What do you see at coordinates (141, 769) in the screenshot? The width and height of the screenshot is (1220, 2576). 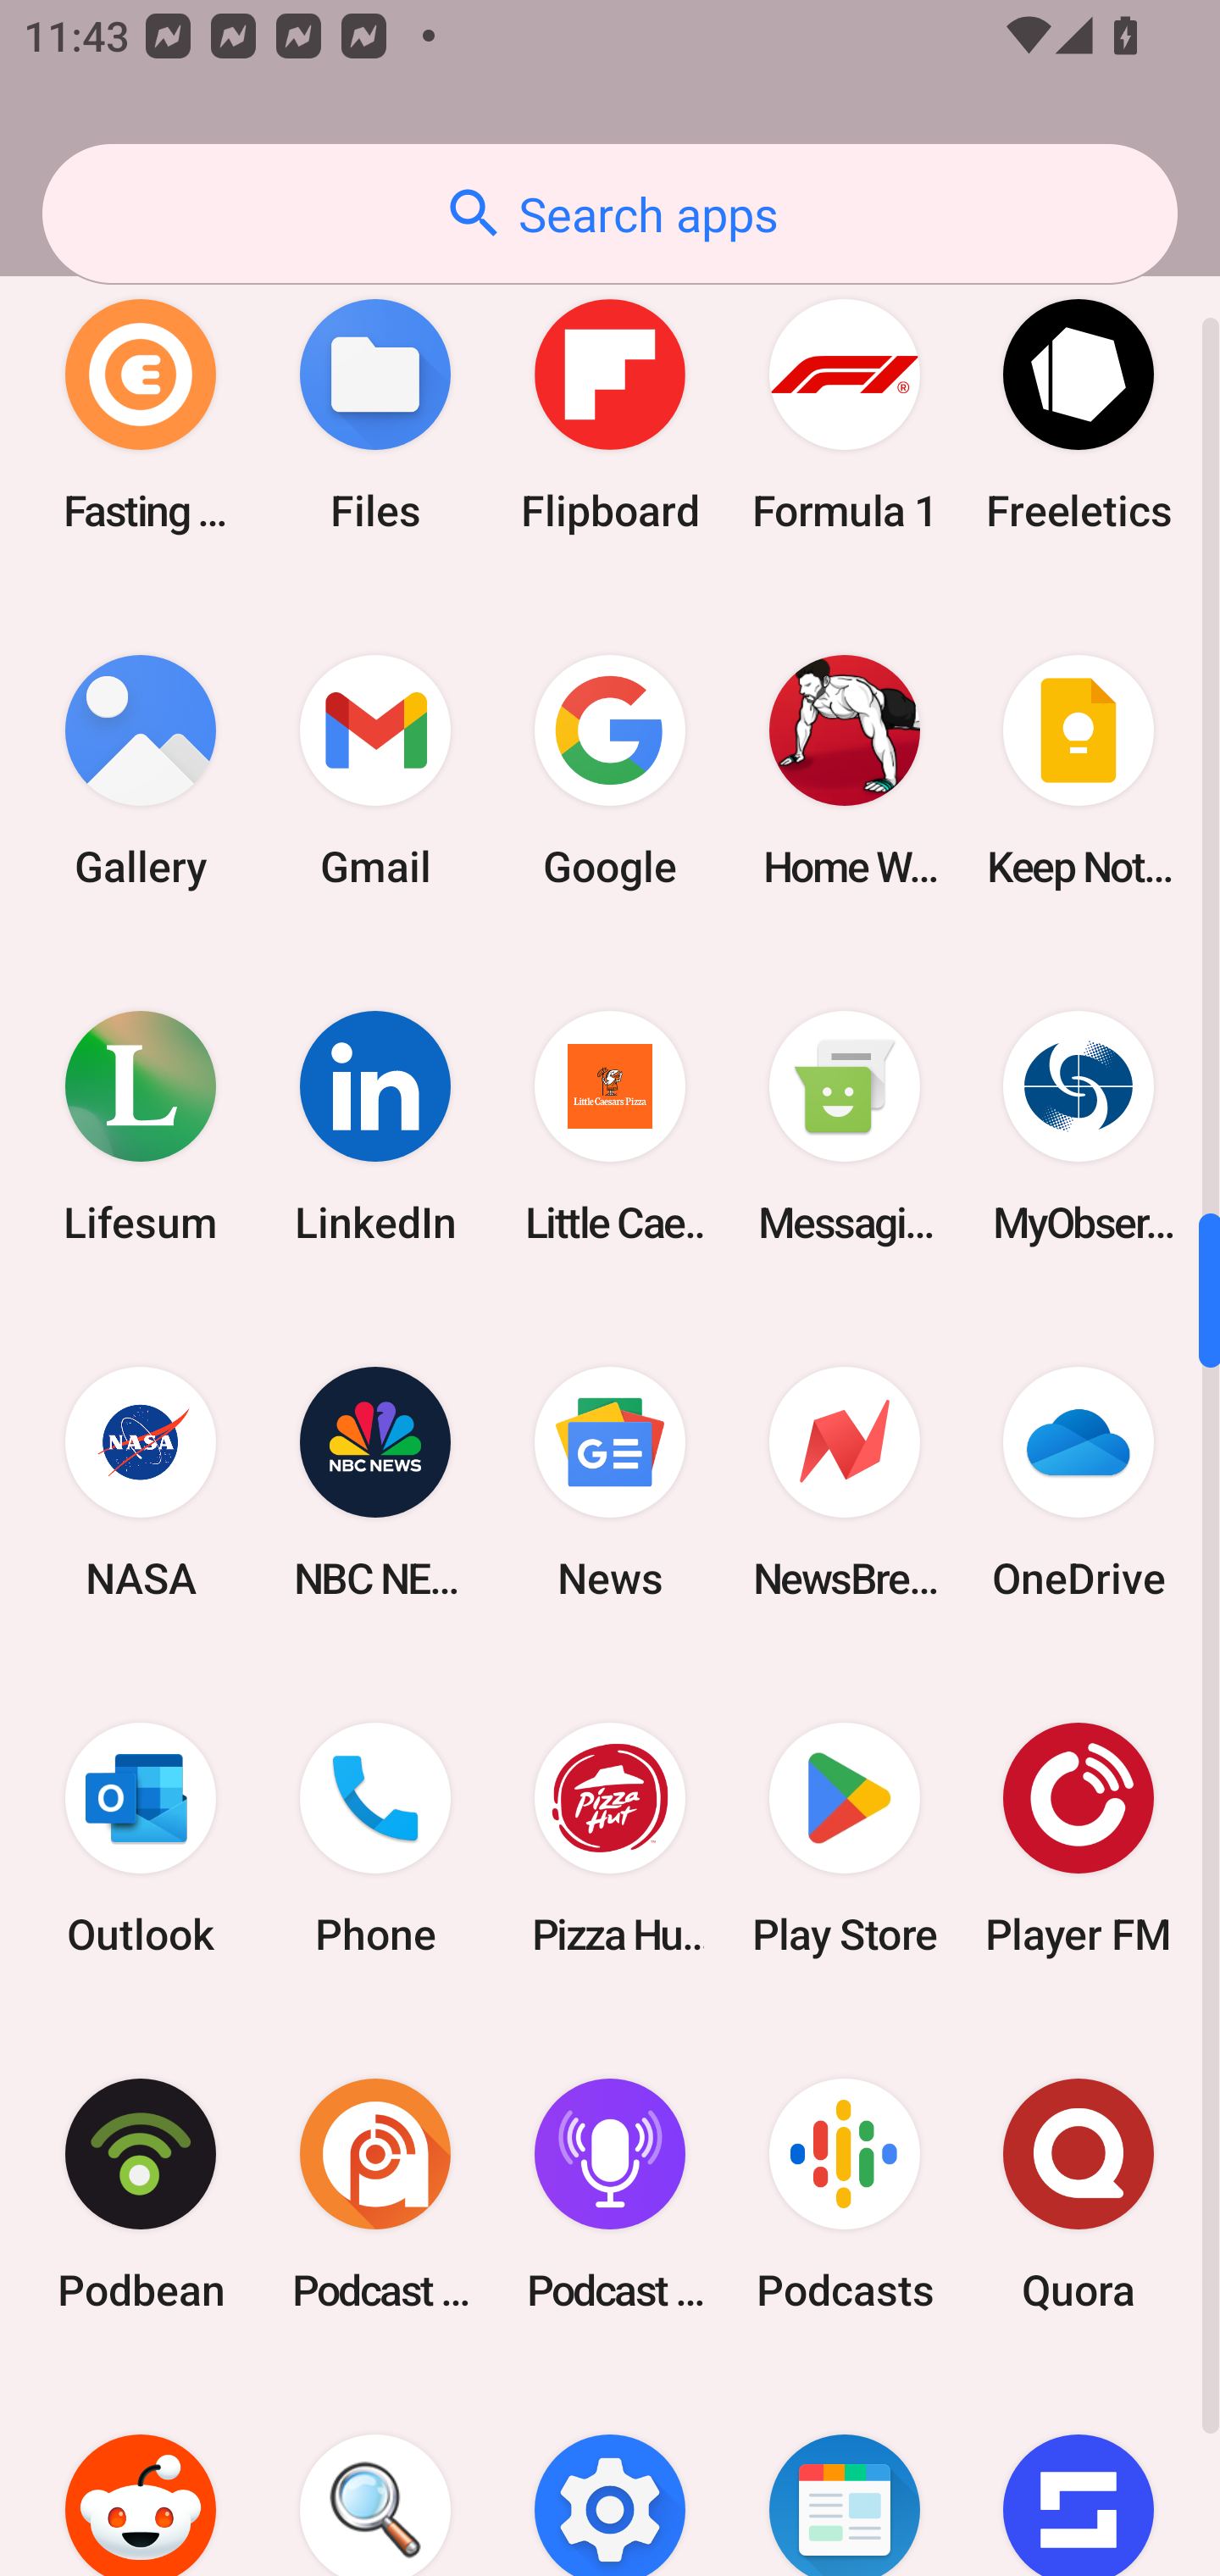 I see `Gallery` at bounding box center [141, 769].